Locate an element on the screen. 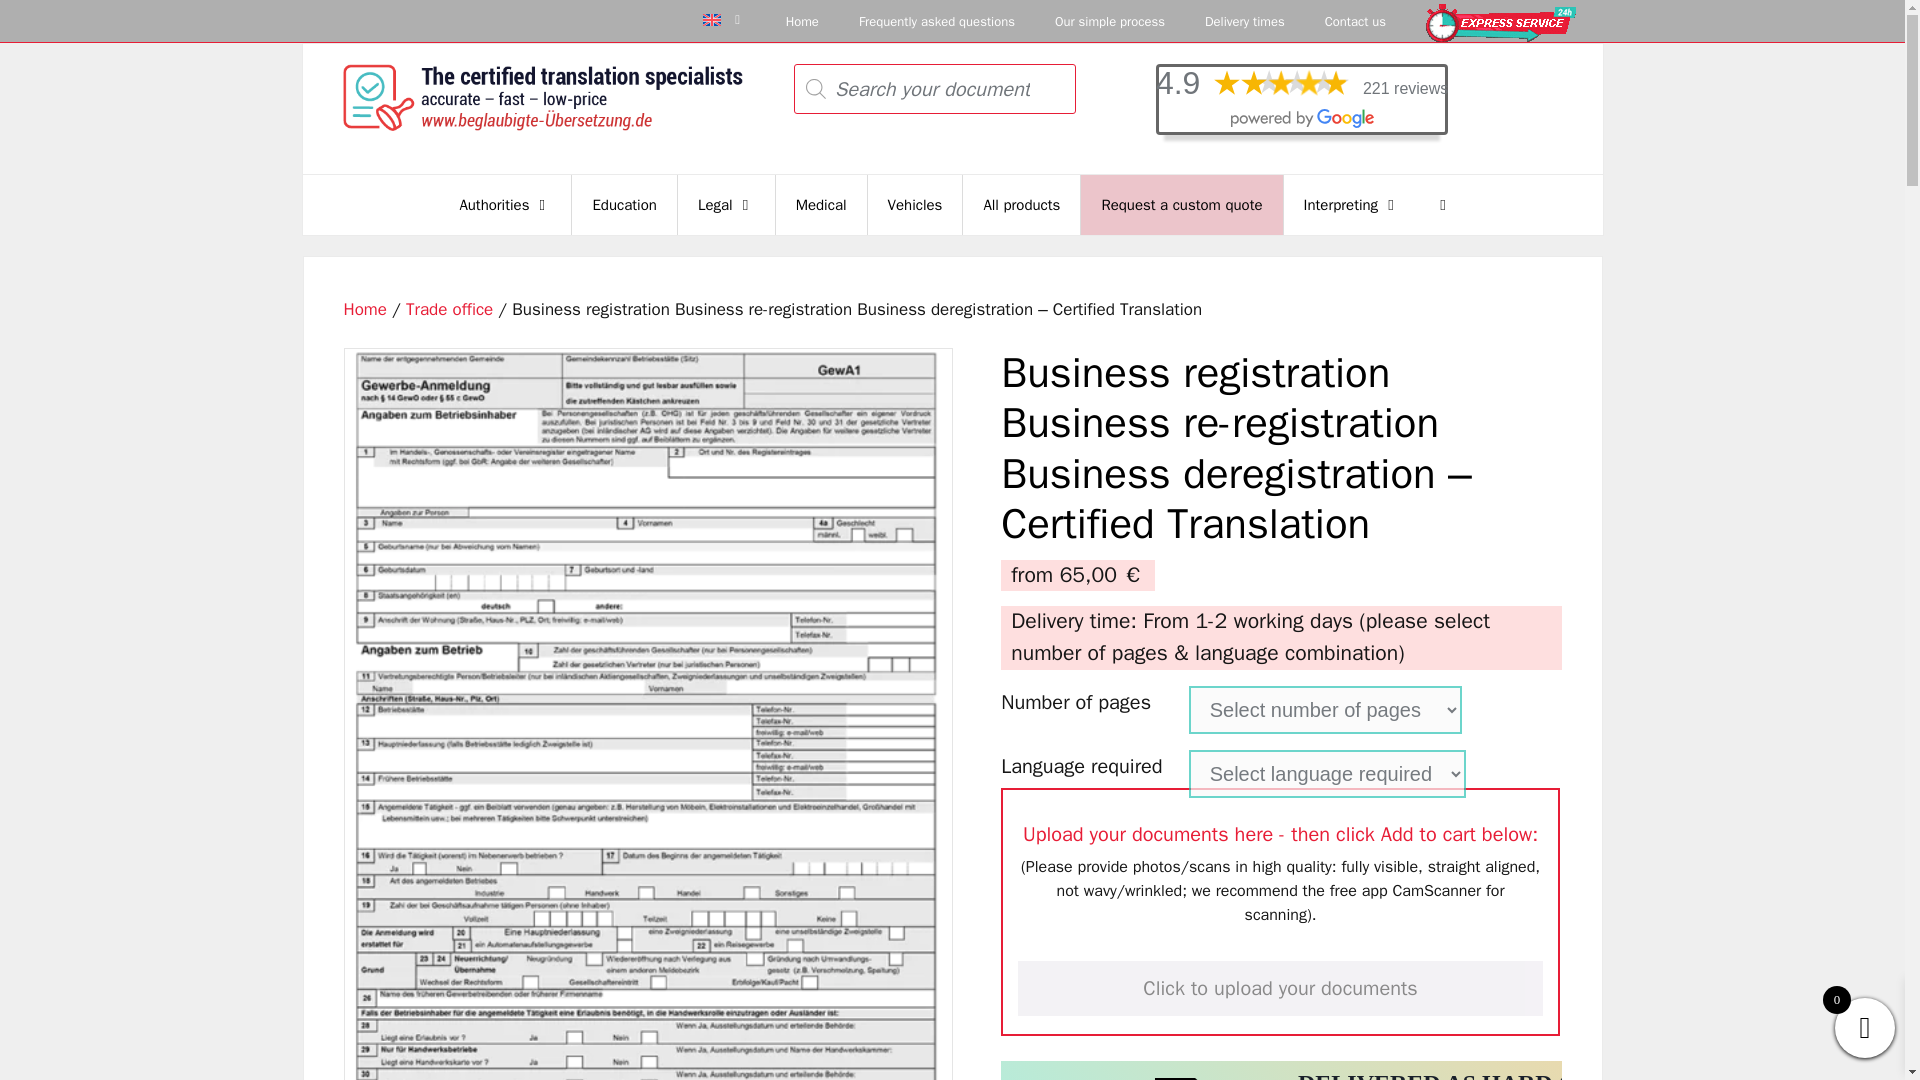 This screenshot has width=1920, height=1080. Vehicles is located at coordinates (915, 204).